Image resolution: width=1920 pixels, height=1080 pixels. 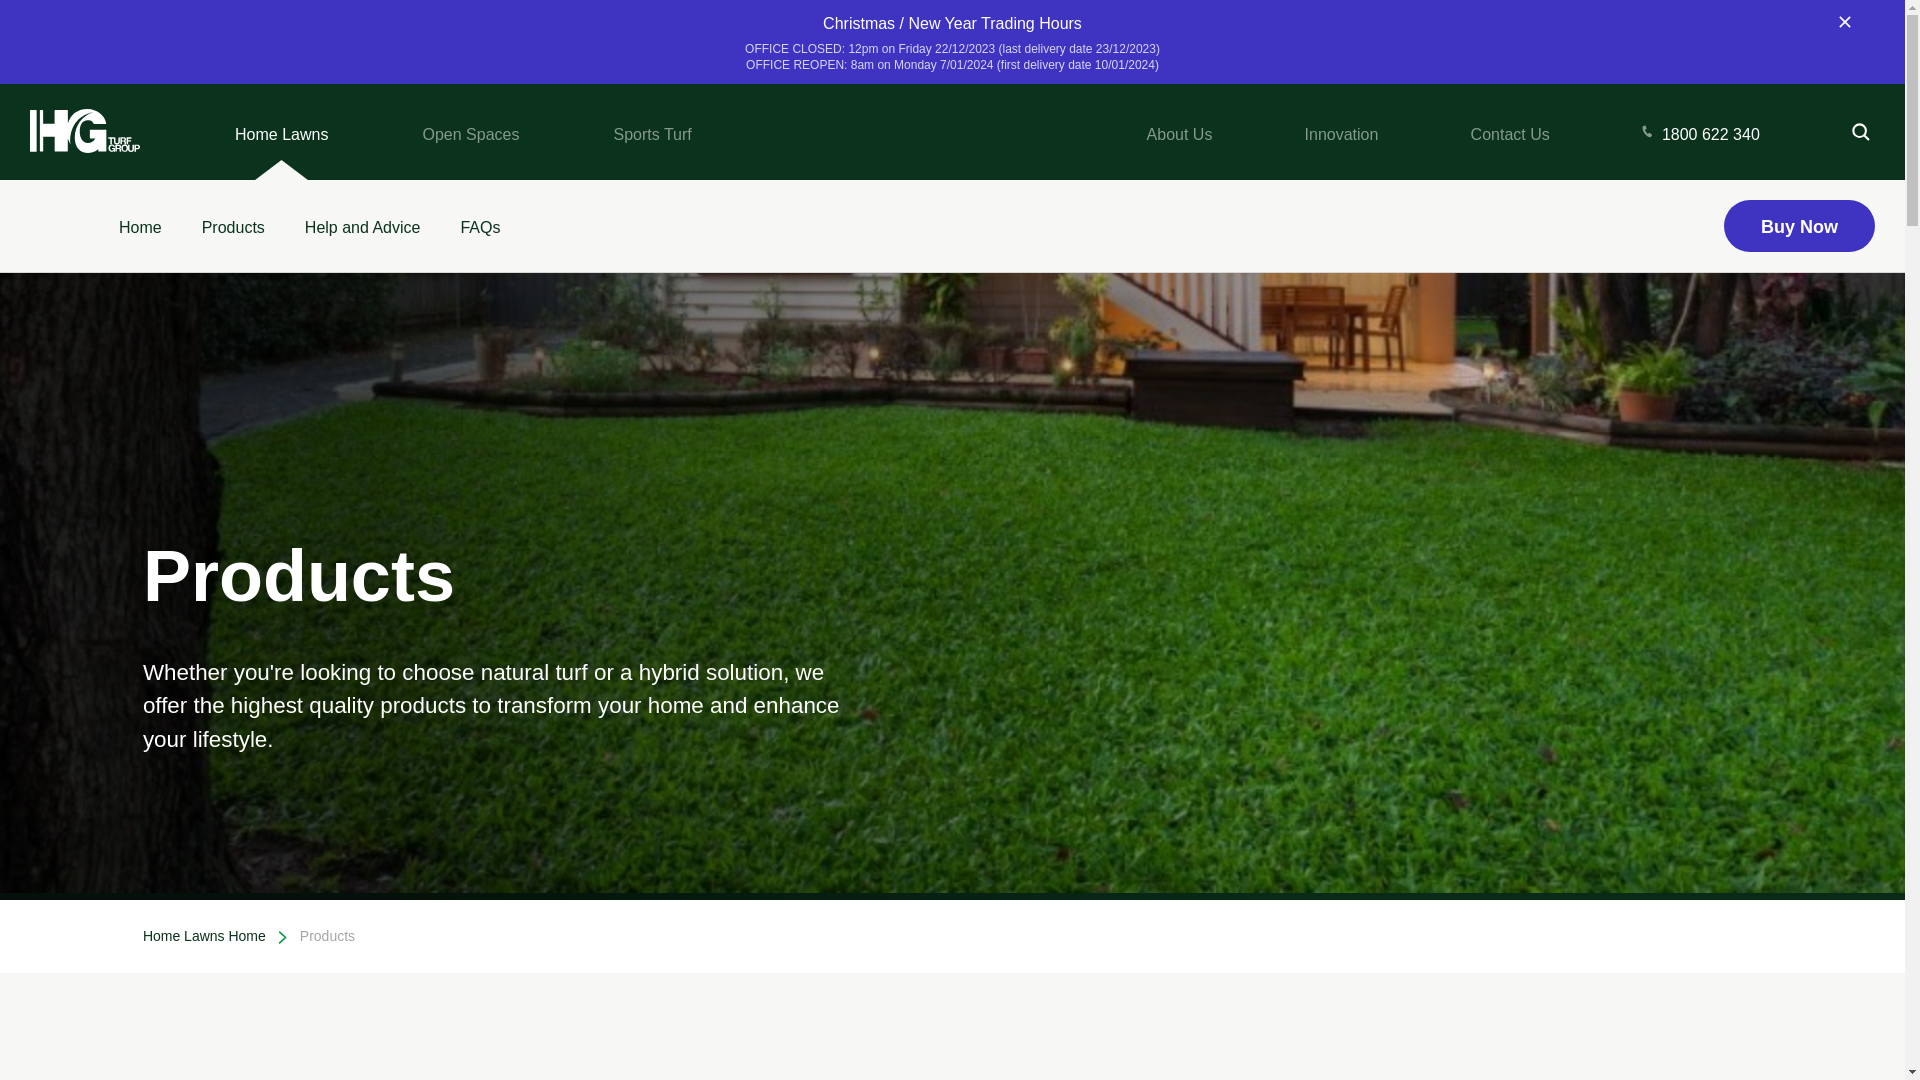 I want to click on Products, so click(x=328, y=936).